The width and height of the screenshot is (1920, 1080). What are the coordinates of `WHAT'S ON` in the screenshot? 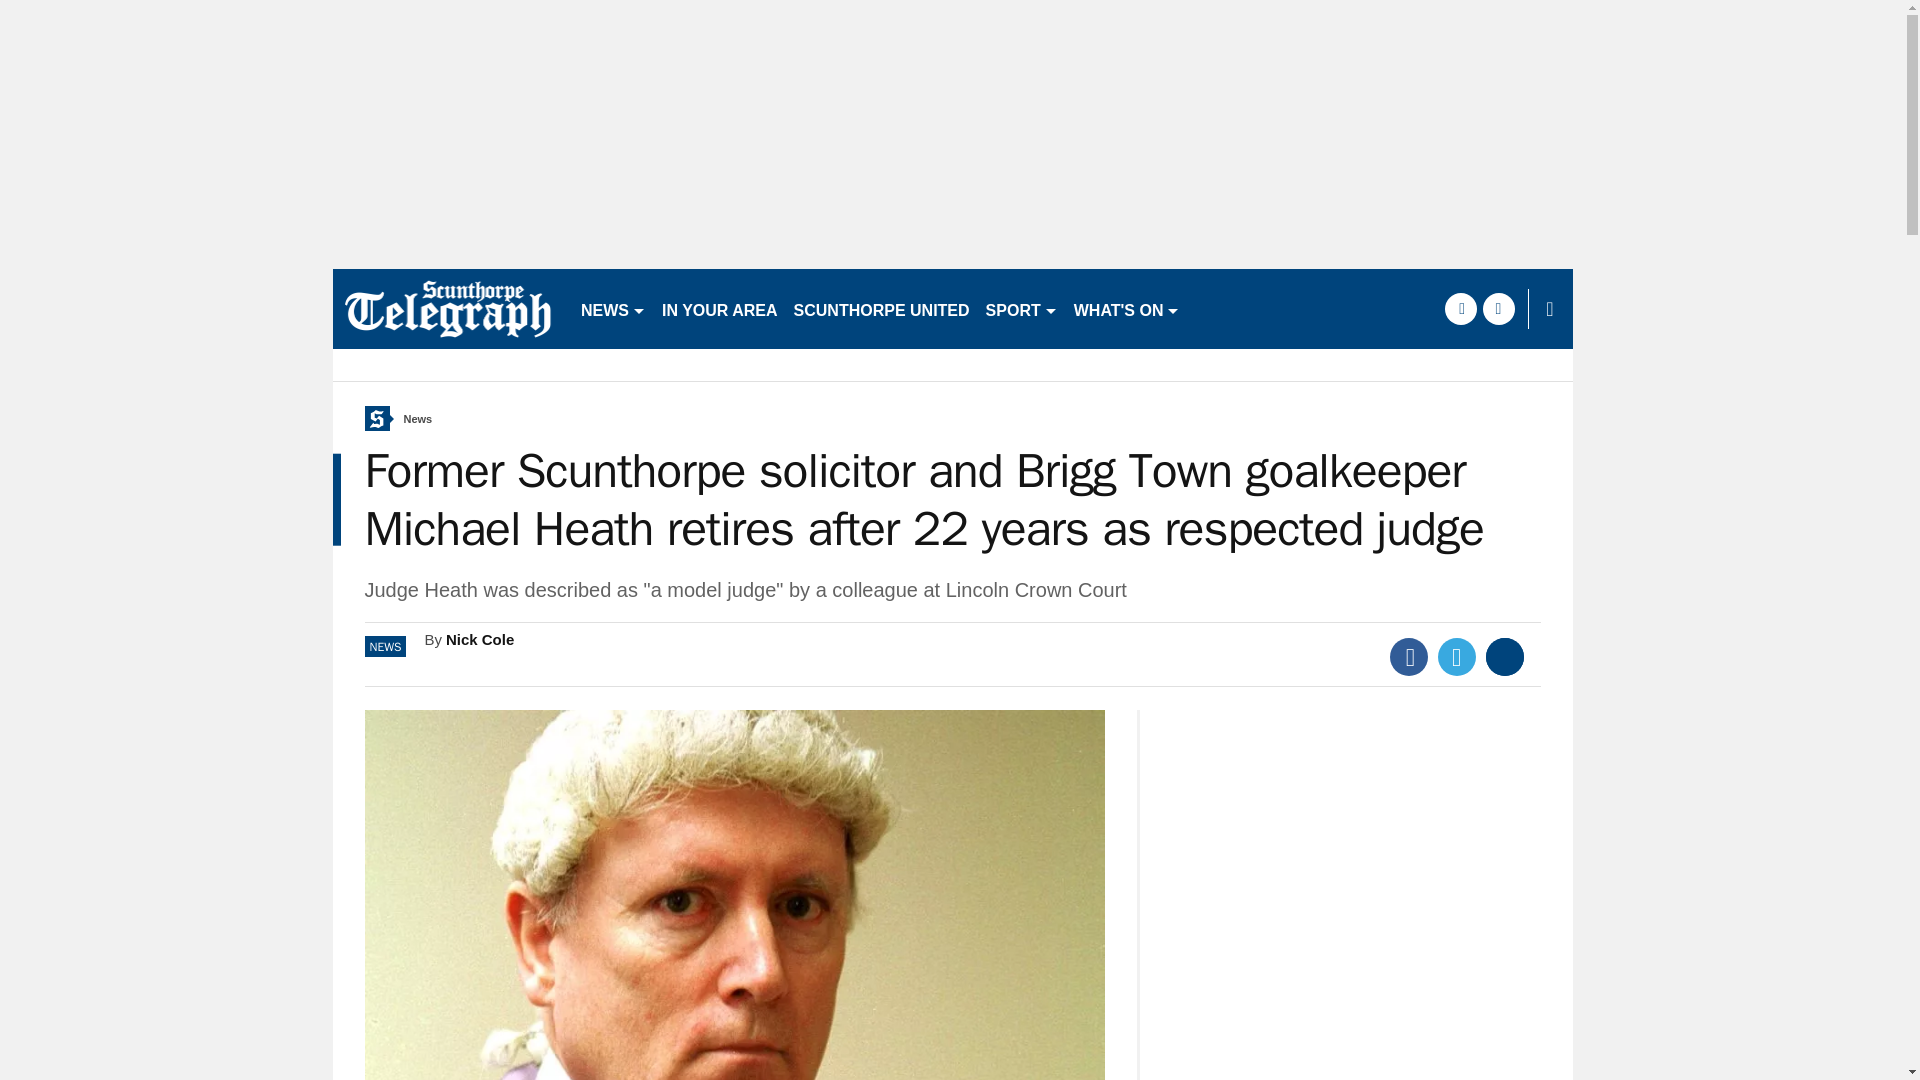 It's located at (1126, 308).